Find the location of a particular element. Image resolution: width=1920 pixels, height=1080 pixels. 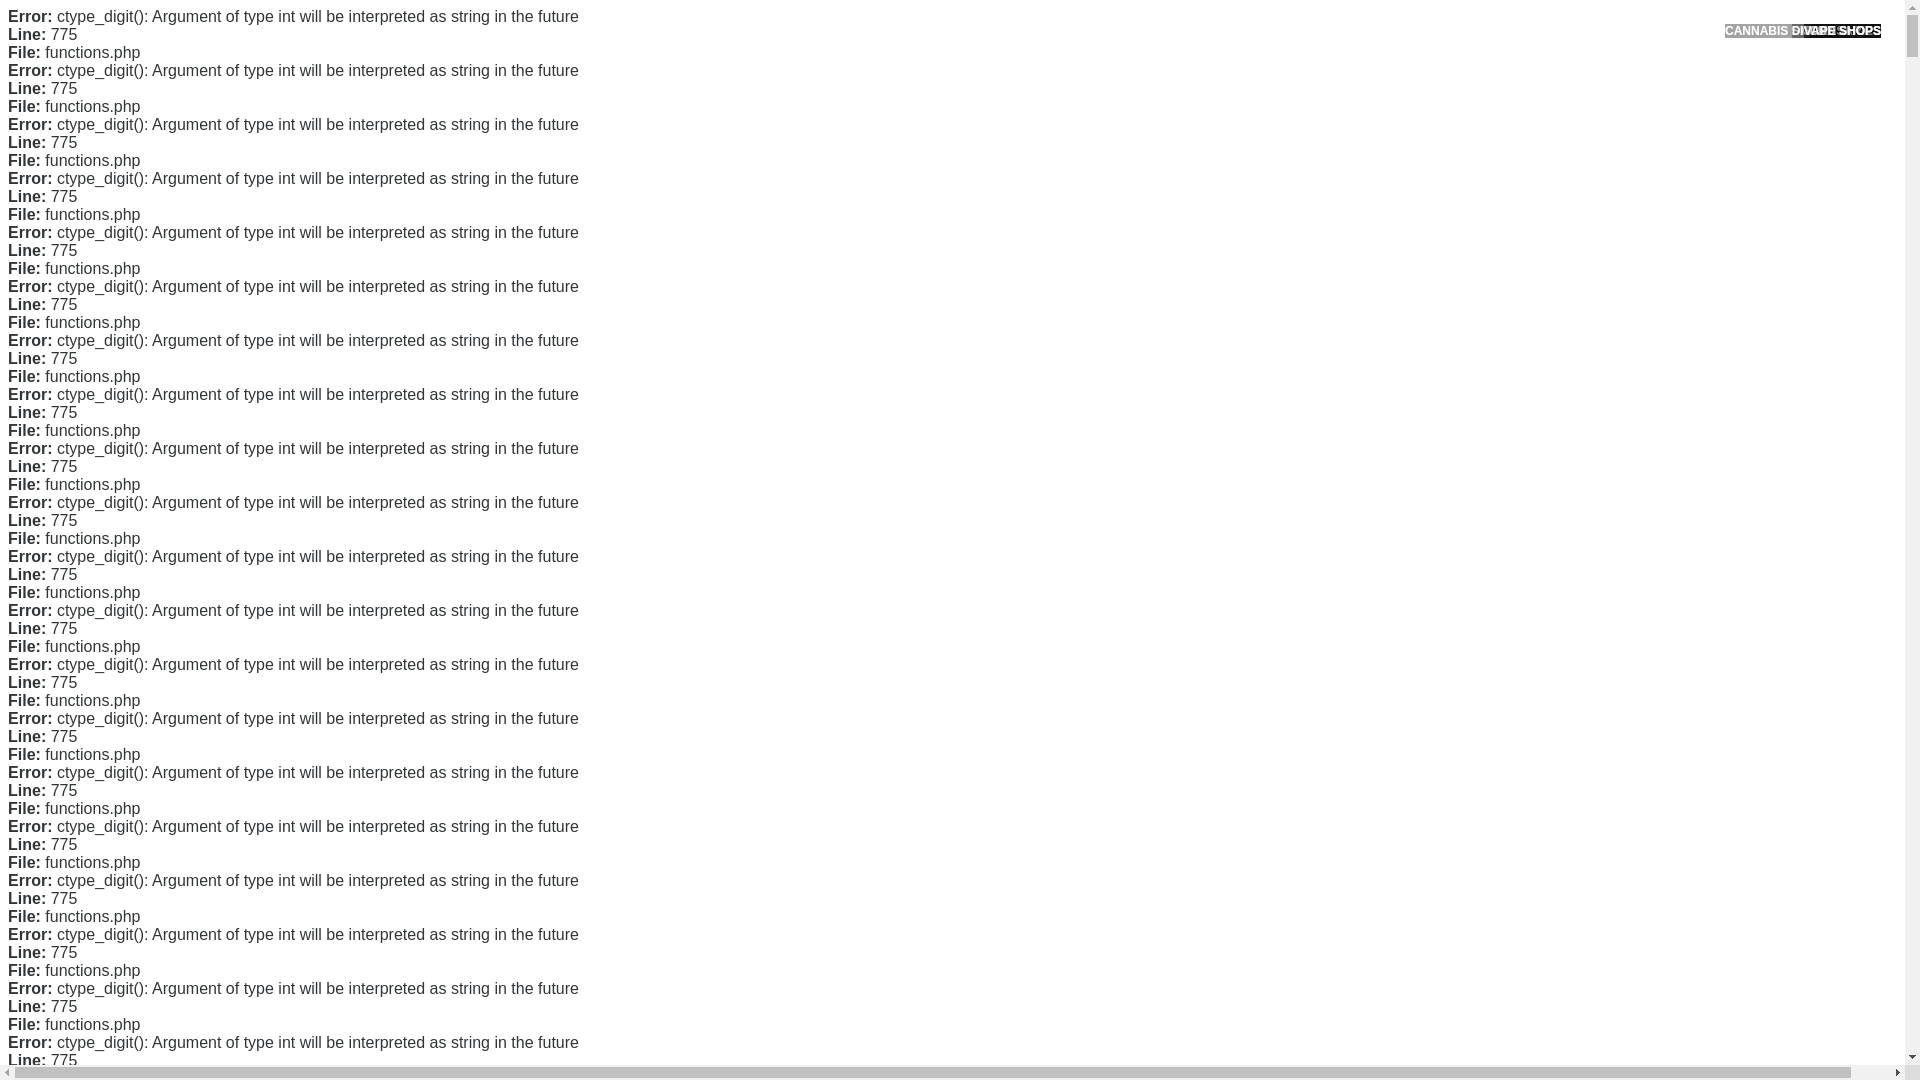

Disclaimer is located at coordinates (1306, 468).